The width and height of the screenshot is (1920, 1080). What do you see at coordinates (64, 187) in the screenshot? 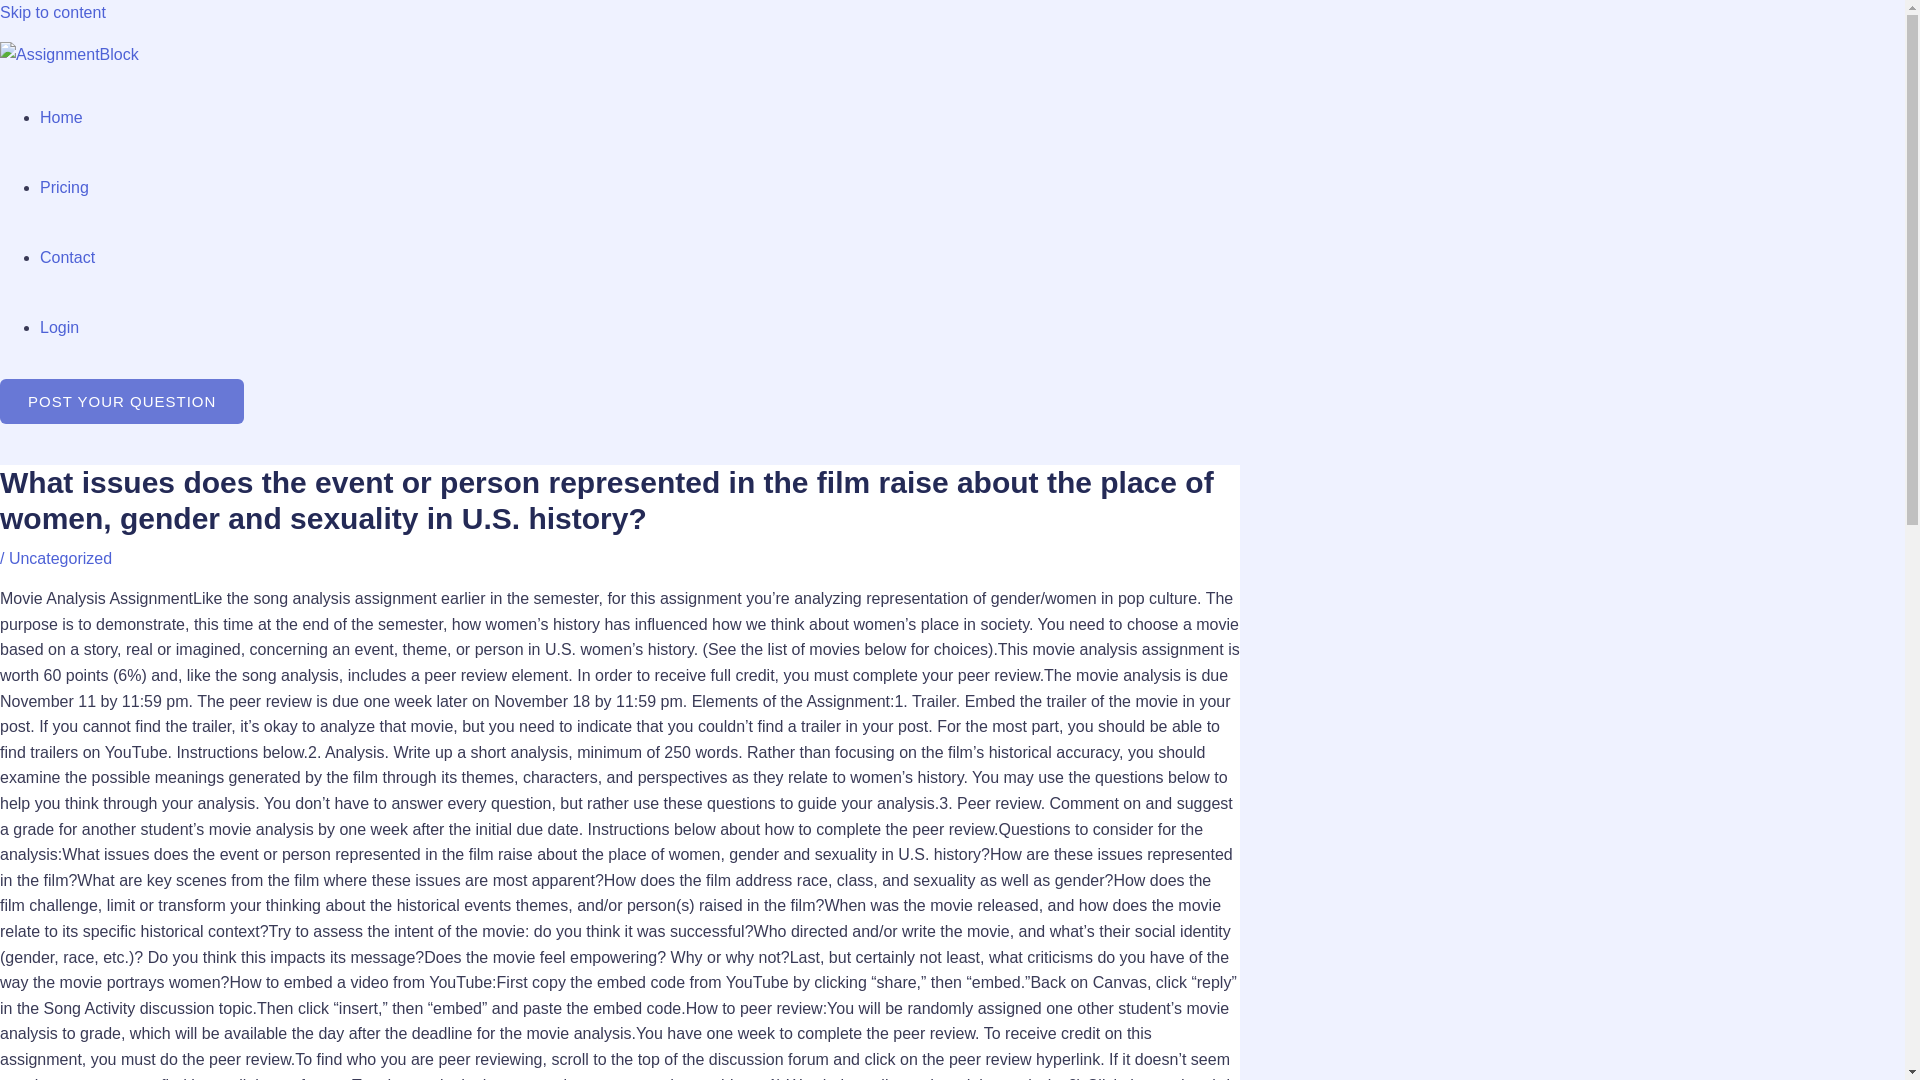
I see `Pricing` at bounding box center [64, 187].